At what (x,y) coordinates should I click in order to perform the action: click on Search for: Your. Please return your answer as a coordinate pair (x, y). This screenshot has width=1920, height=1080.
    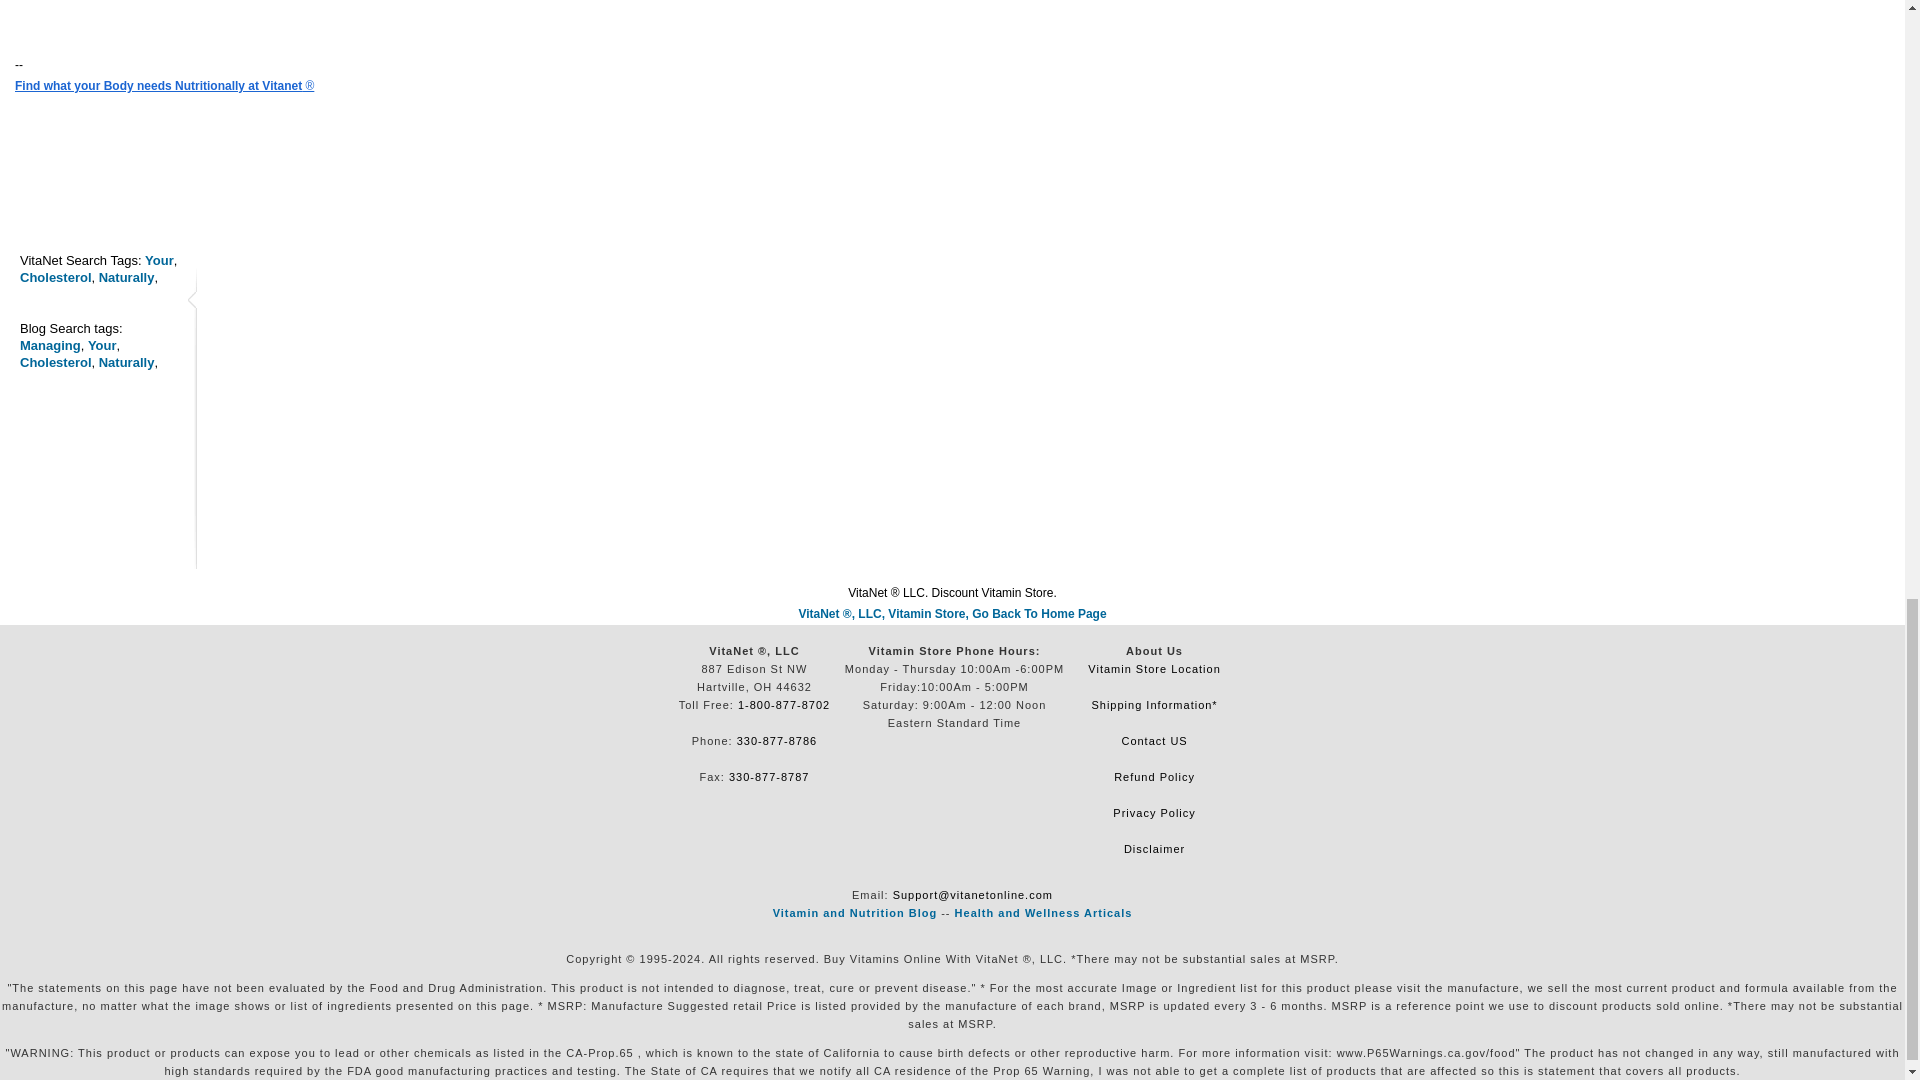
    Looking at the image, I should click on (160, 260).